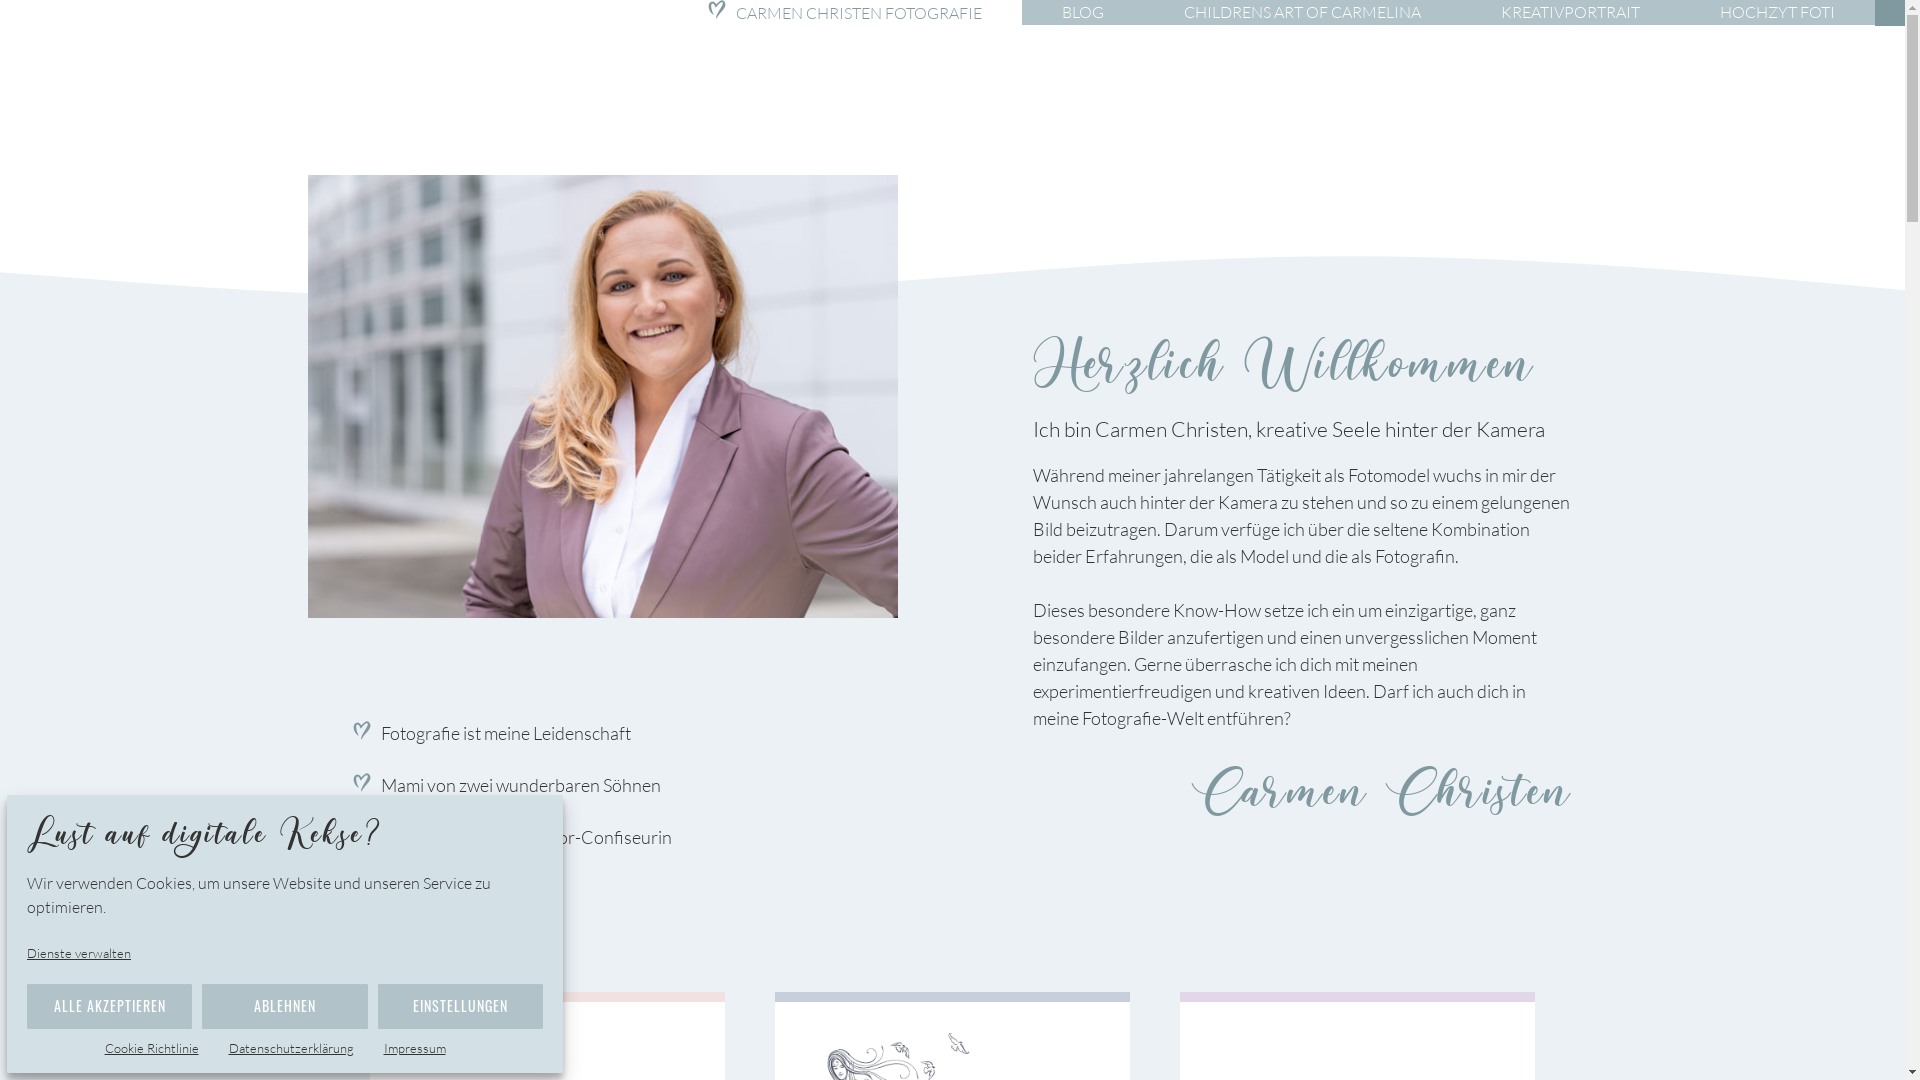 This screenshot has width=1920, height=1080. What do you see at coordinates (460, 1006) in the screenshot?
I see `EINSTELLUNGEN` at bounding box center [460, 1006].